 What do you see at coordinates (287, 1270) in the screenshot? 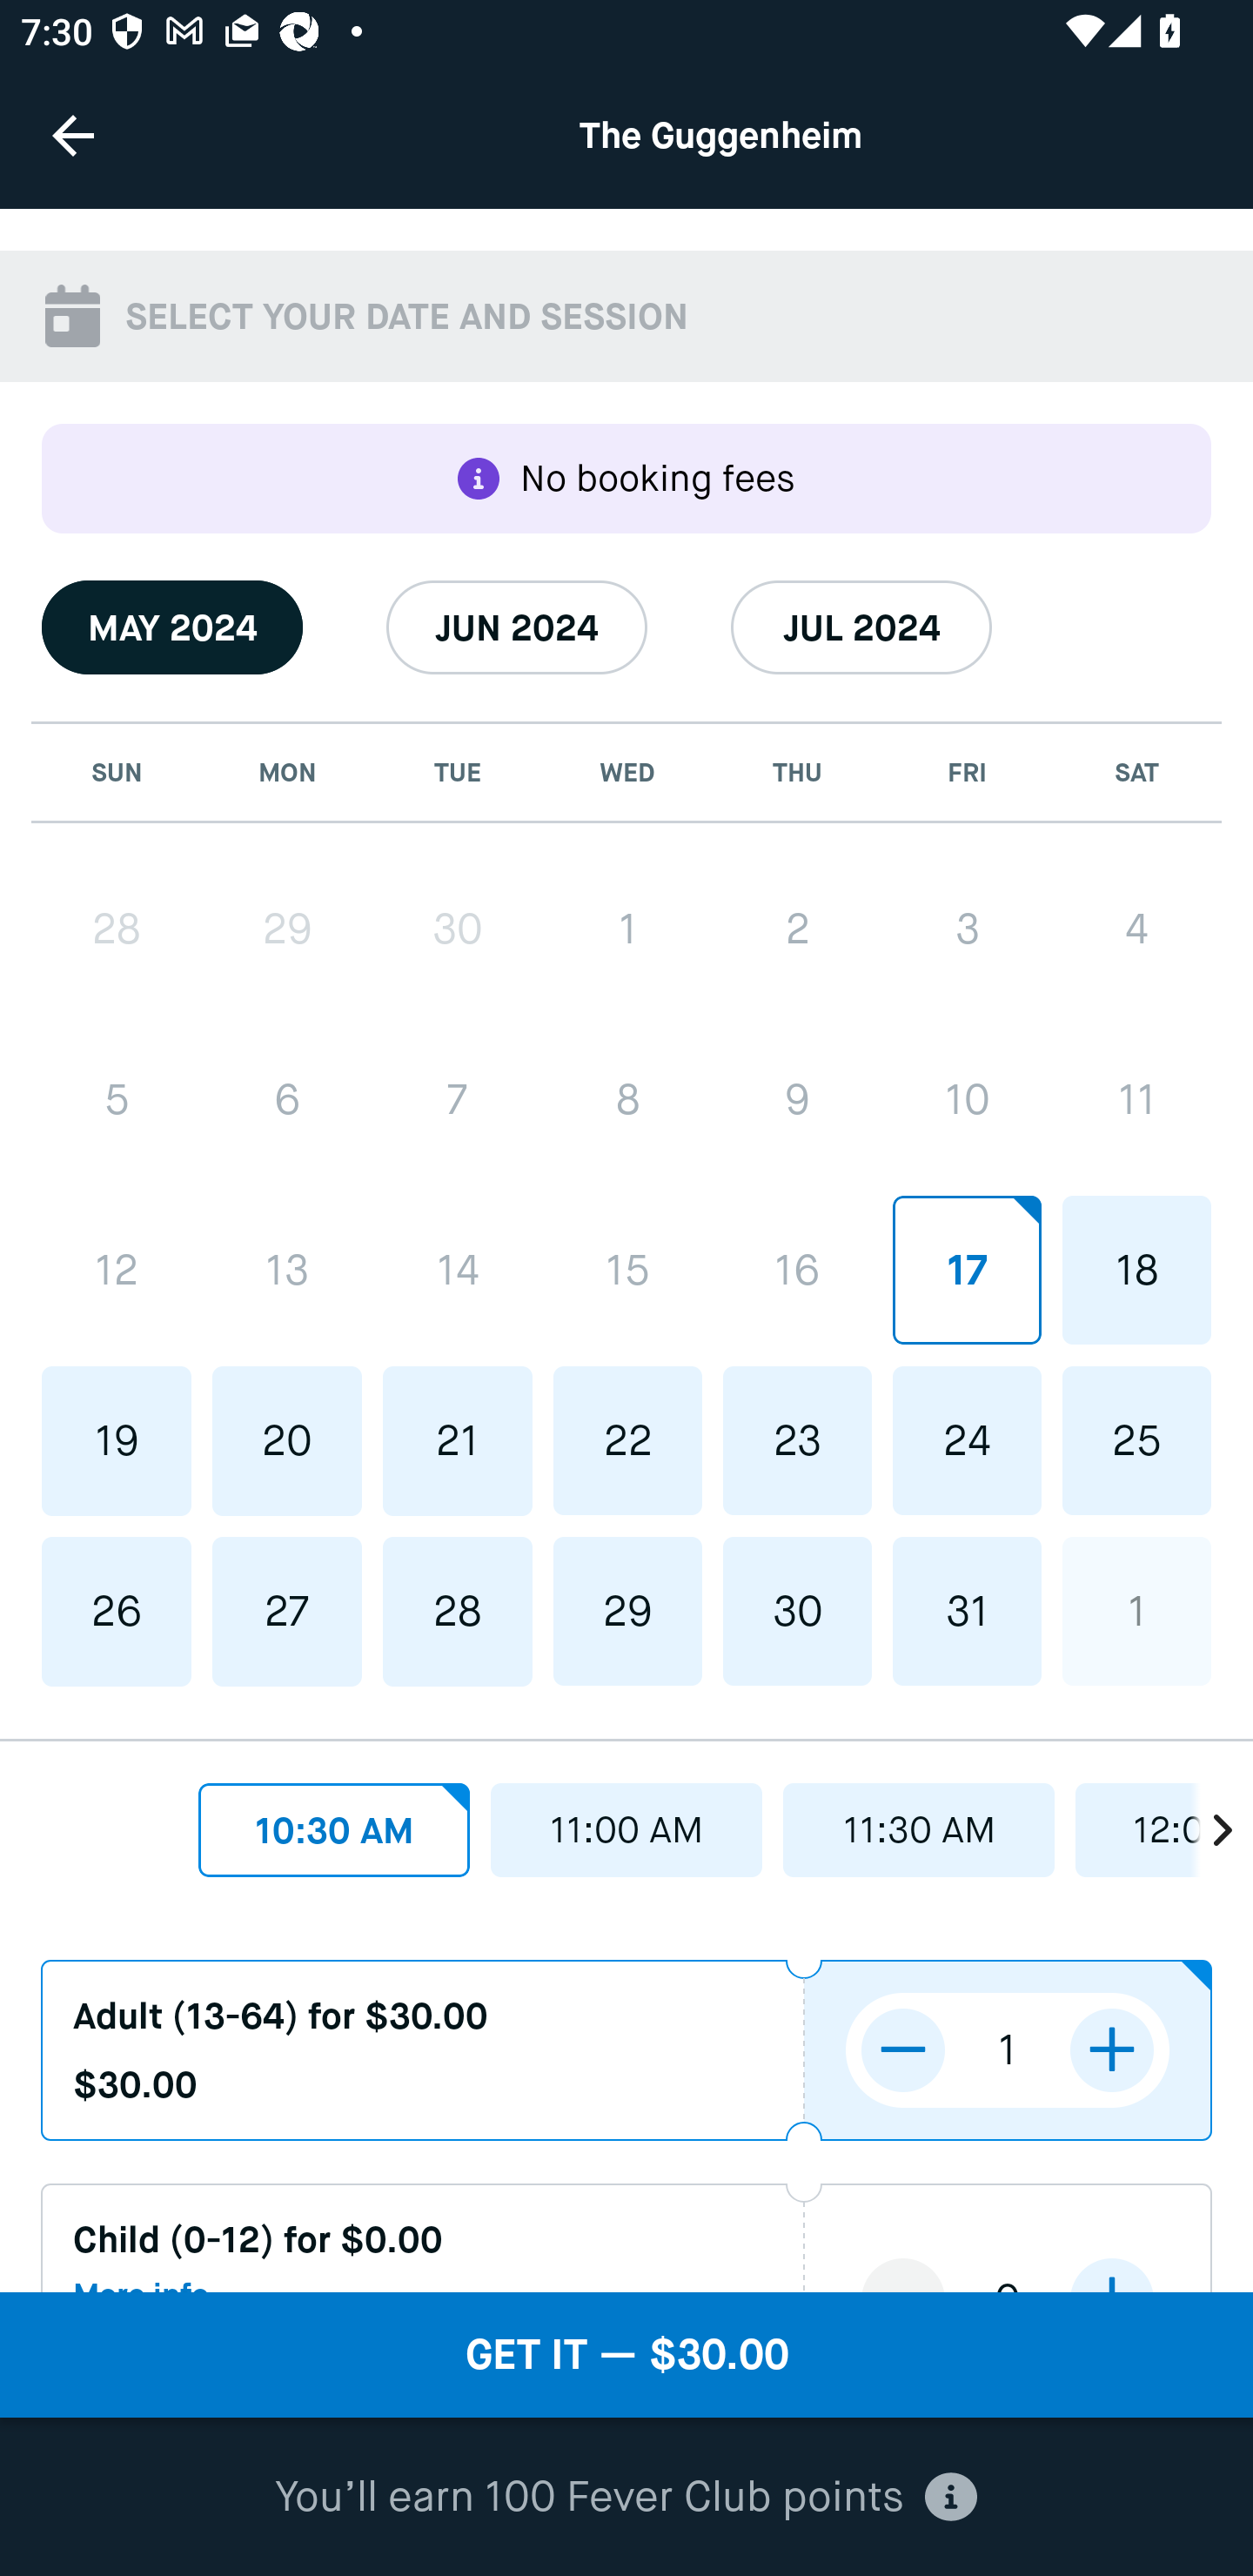
I see `13` at bounding box center [287, 1270].